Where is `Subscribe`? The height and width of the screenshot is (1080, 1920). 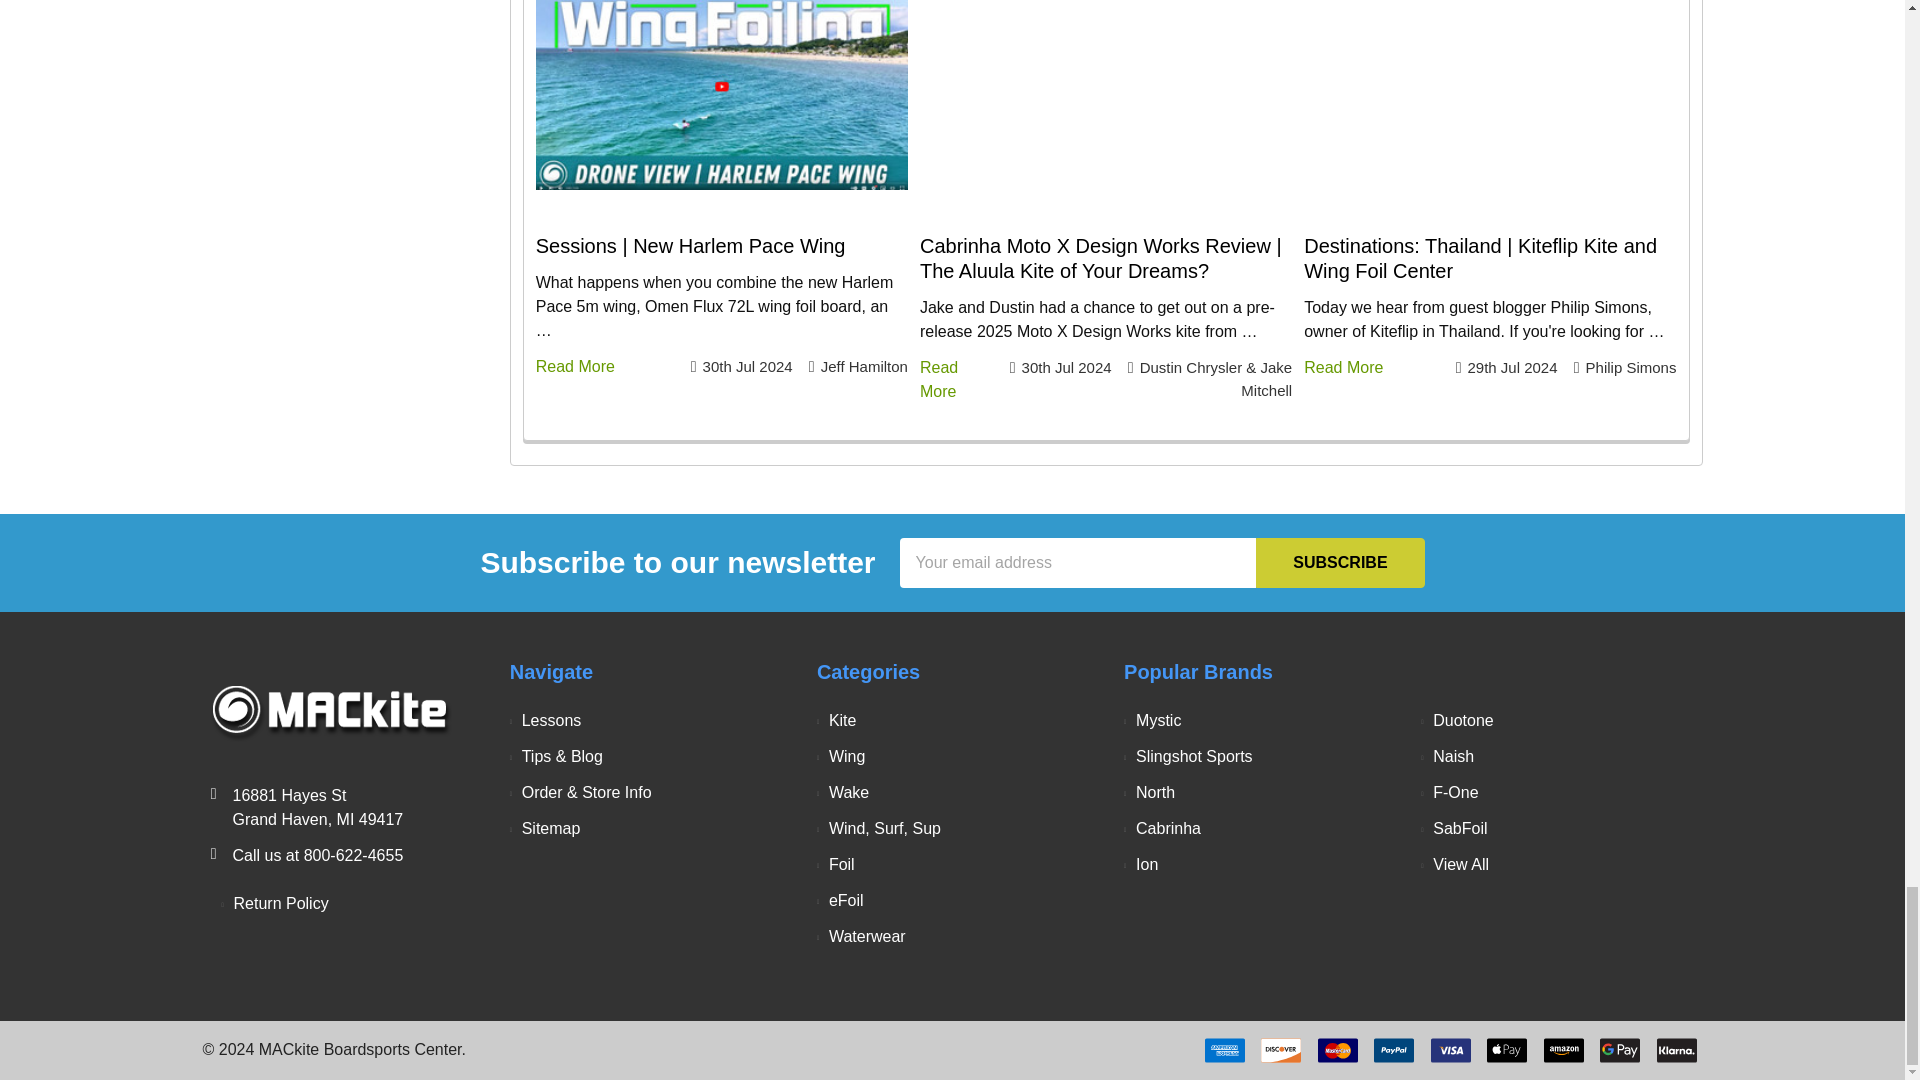 Subscribe is located at coordinates (1340, 562).